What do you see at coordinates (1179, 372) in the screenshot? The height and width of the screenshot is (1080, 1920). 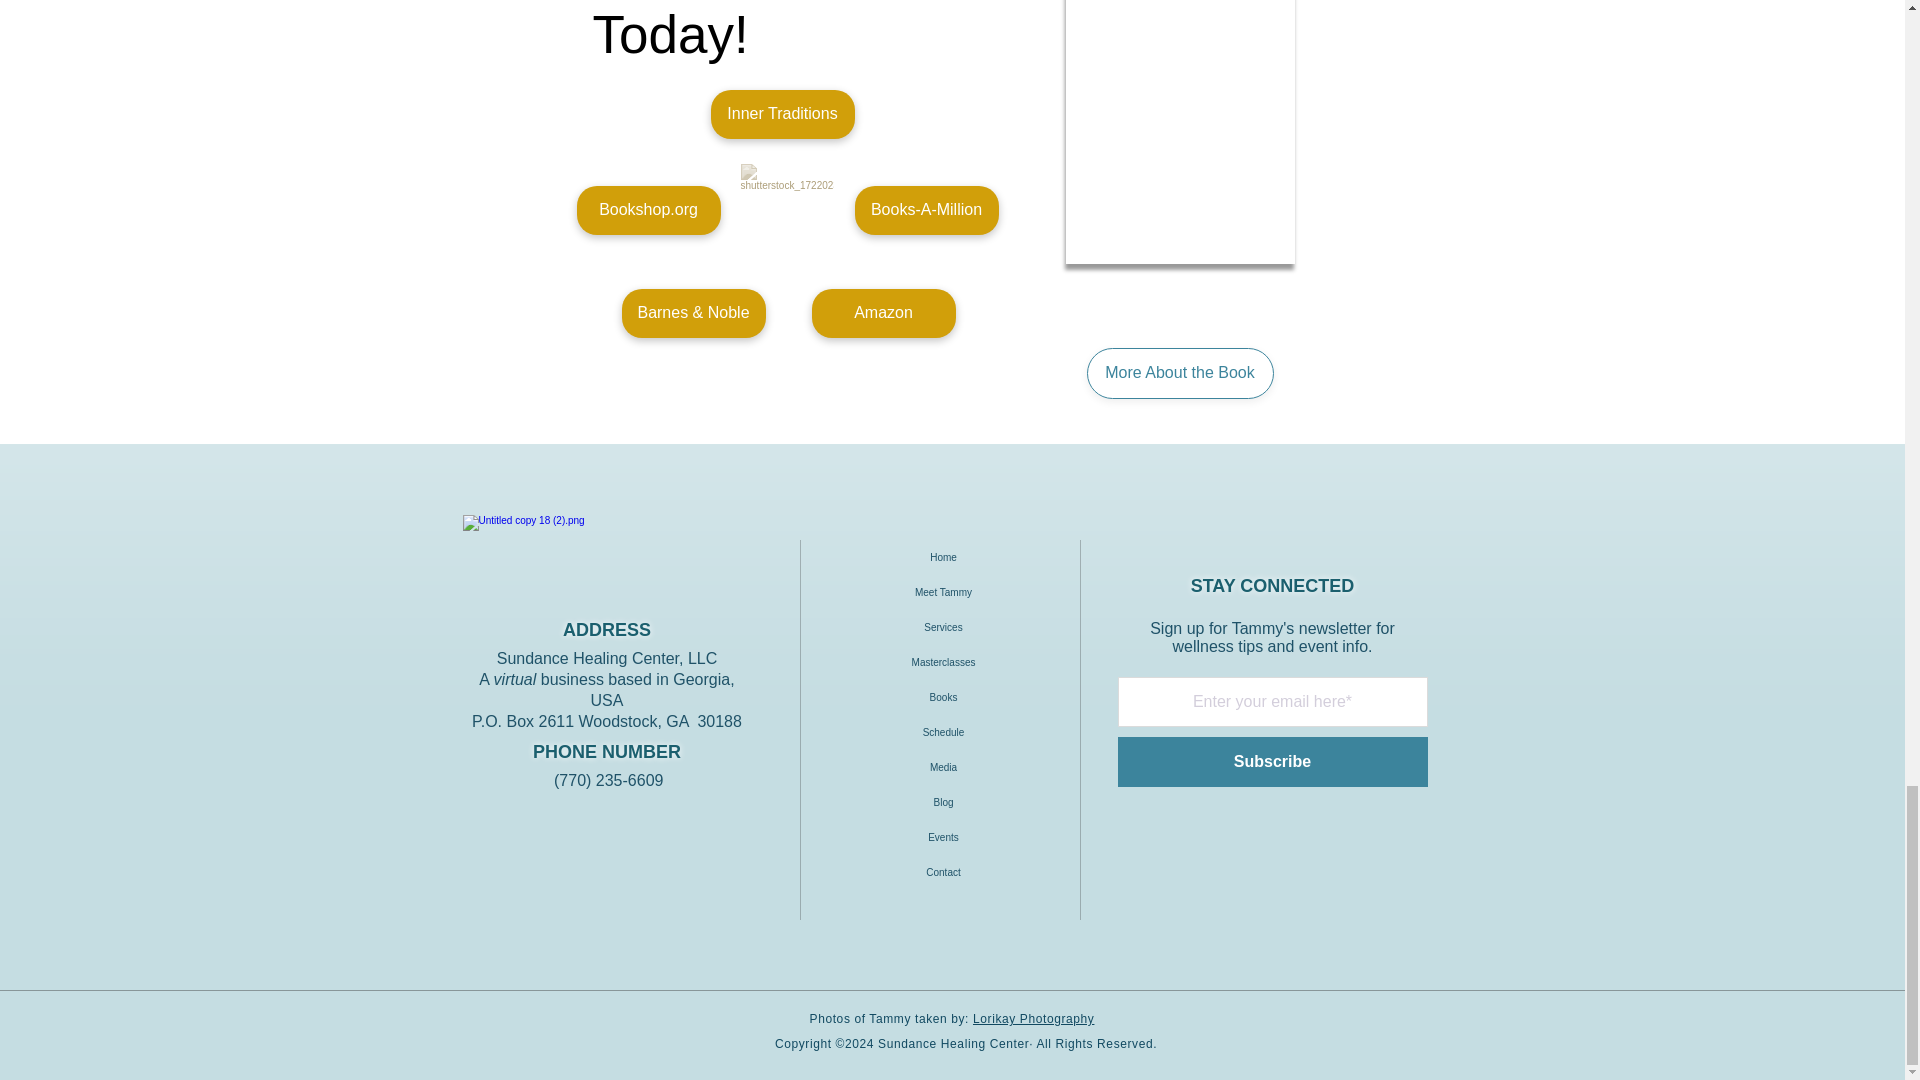 I see `More About the Book` at bounding box center [1179, 372].